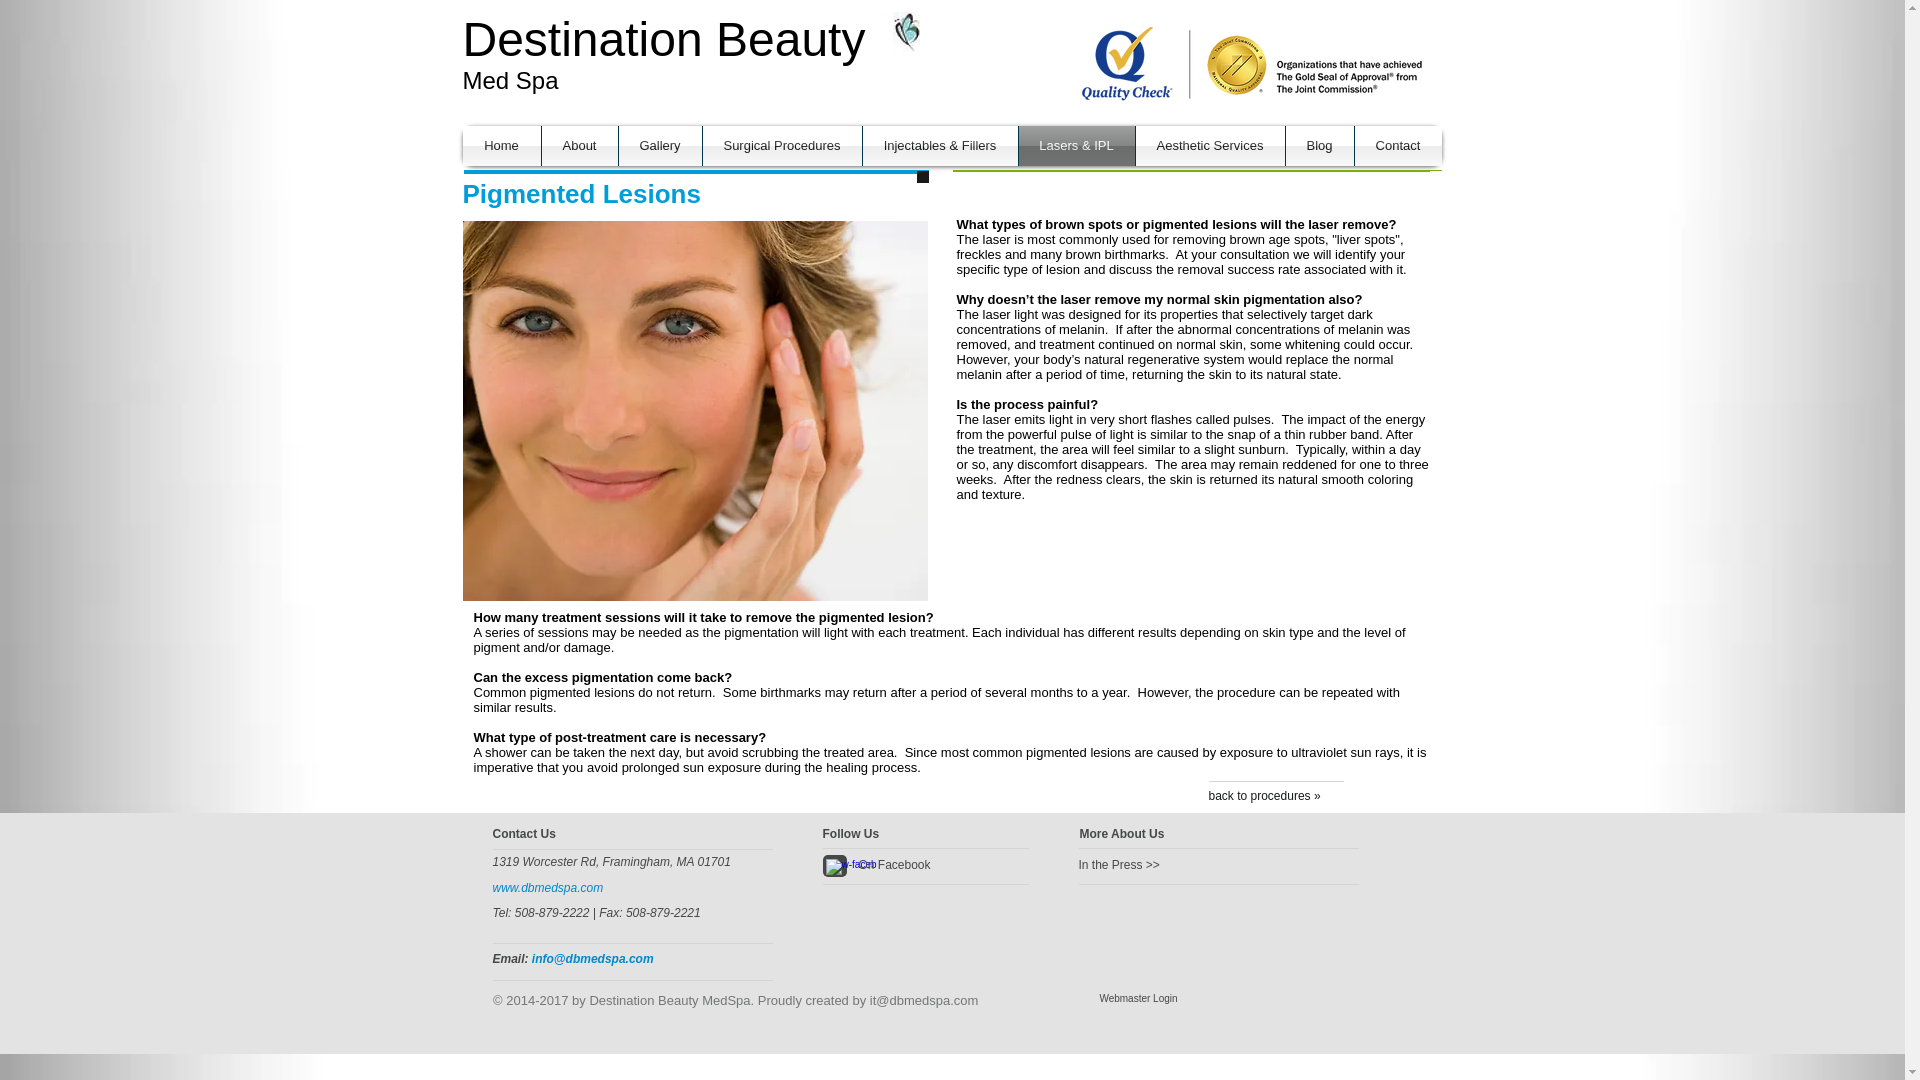 This screenshot has width=1920, height=1080. Describe the element at coordinates (1210, 146) in the screenshot. I see `Aesthetic Services` at that location.